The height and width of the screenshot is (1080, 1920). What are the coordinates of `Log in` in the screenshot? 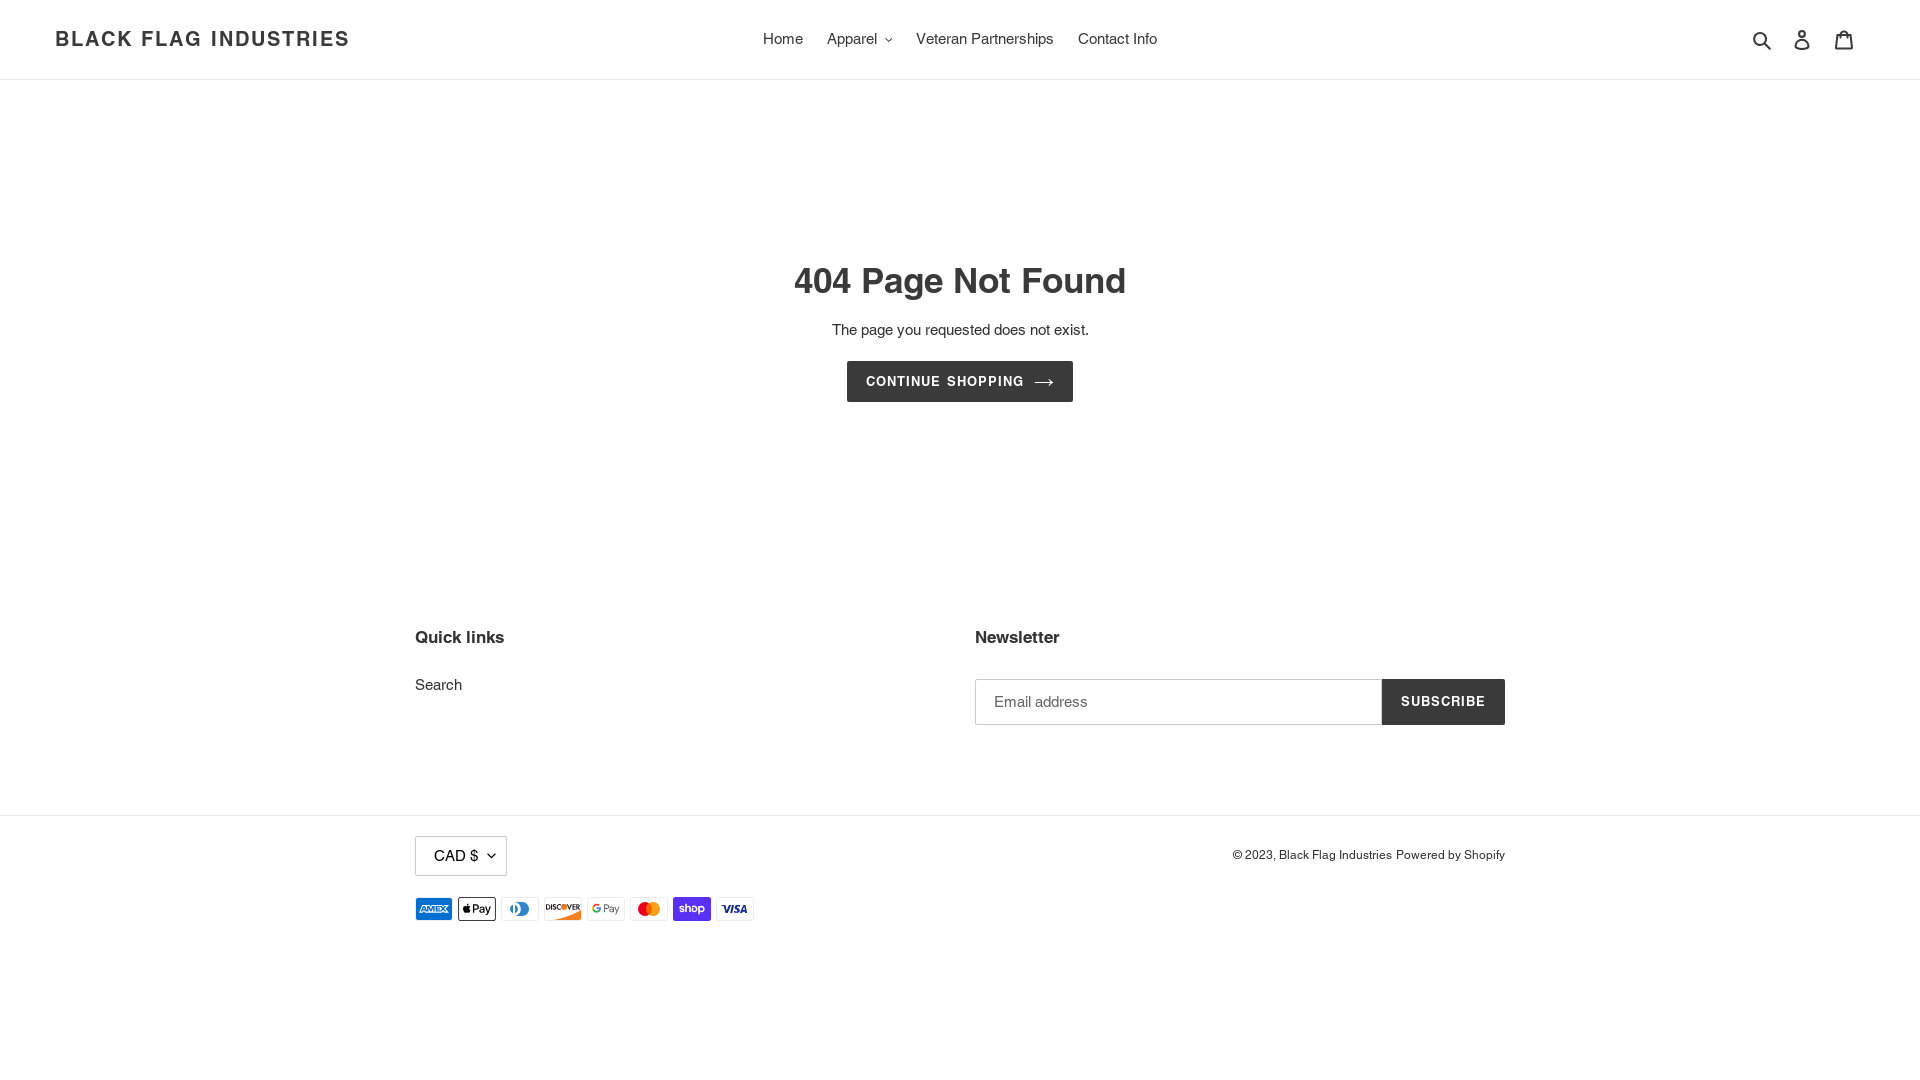 It's located at (1802, 40).